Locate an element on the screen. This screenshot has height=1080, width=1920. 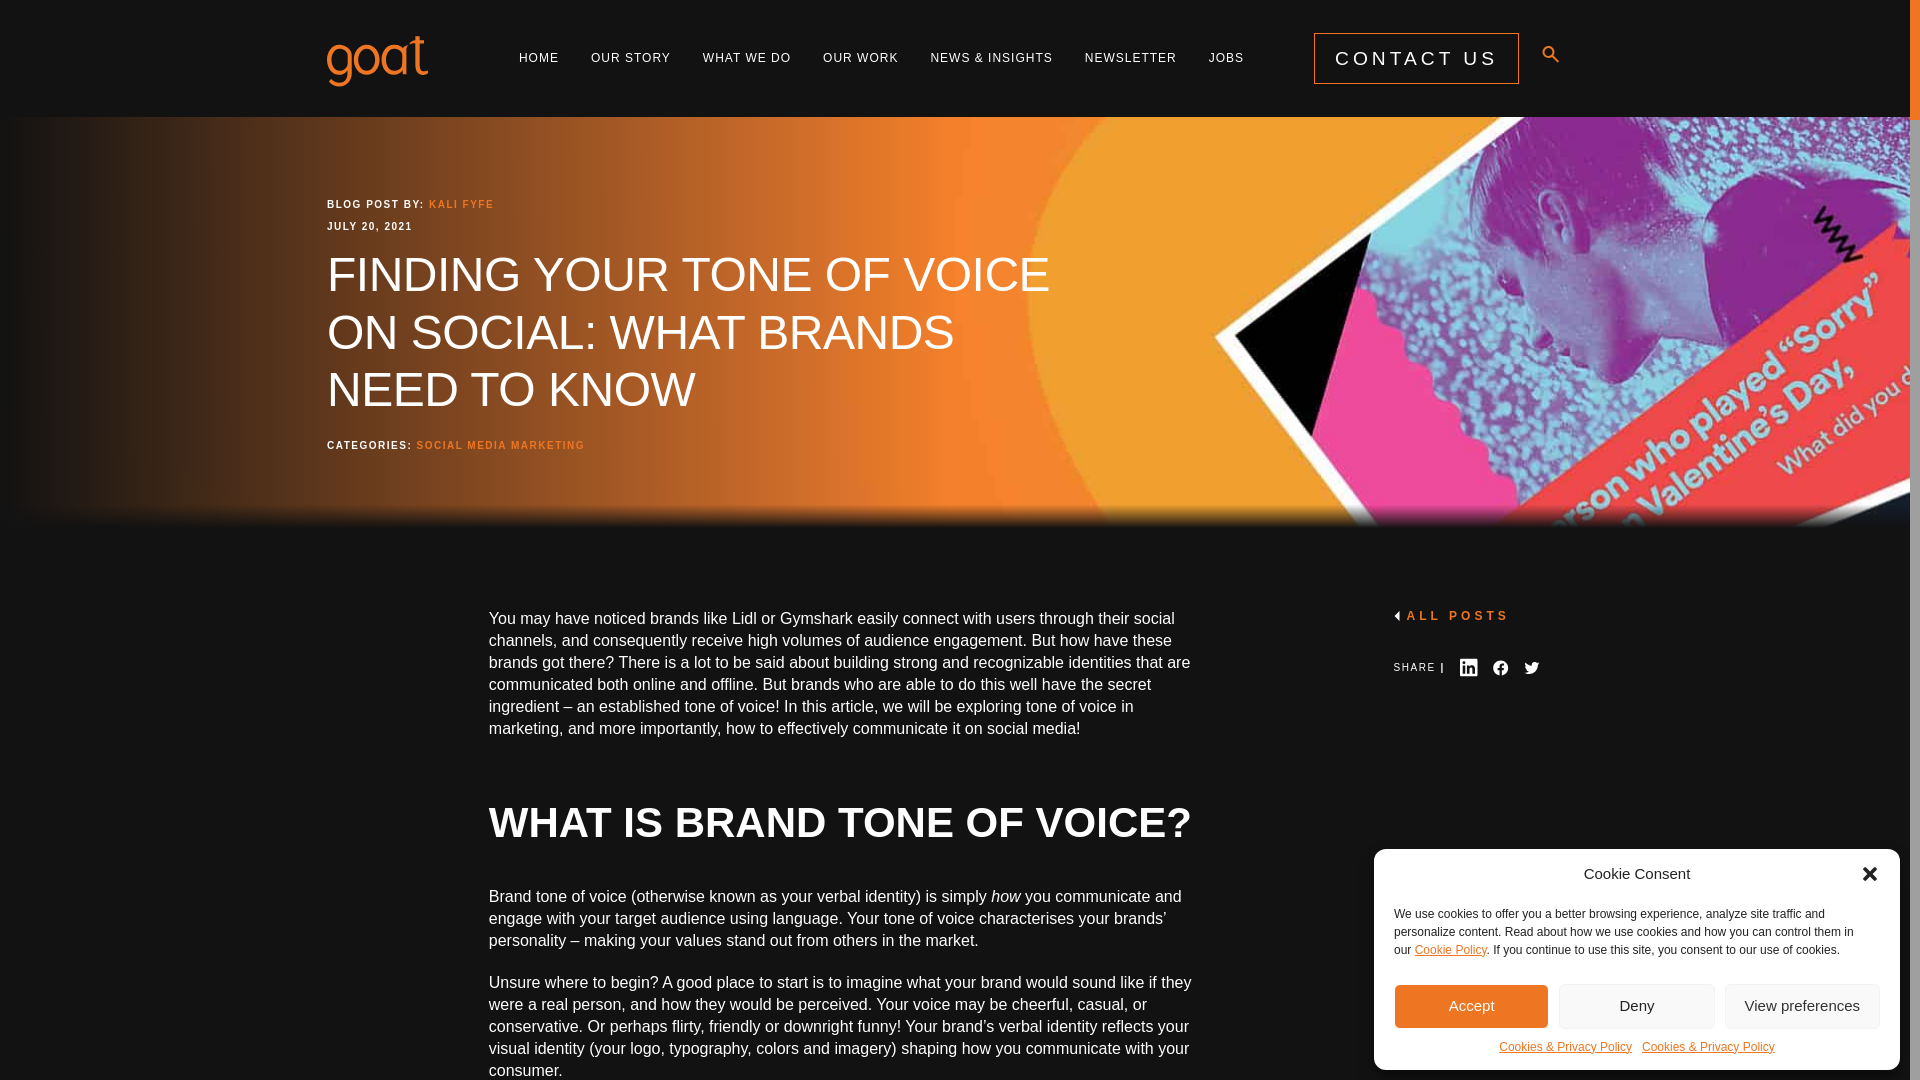
Accept is located at coordinates (1471, 1006).